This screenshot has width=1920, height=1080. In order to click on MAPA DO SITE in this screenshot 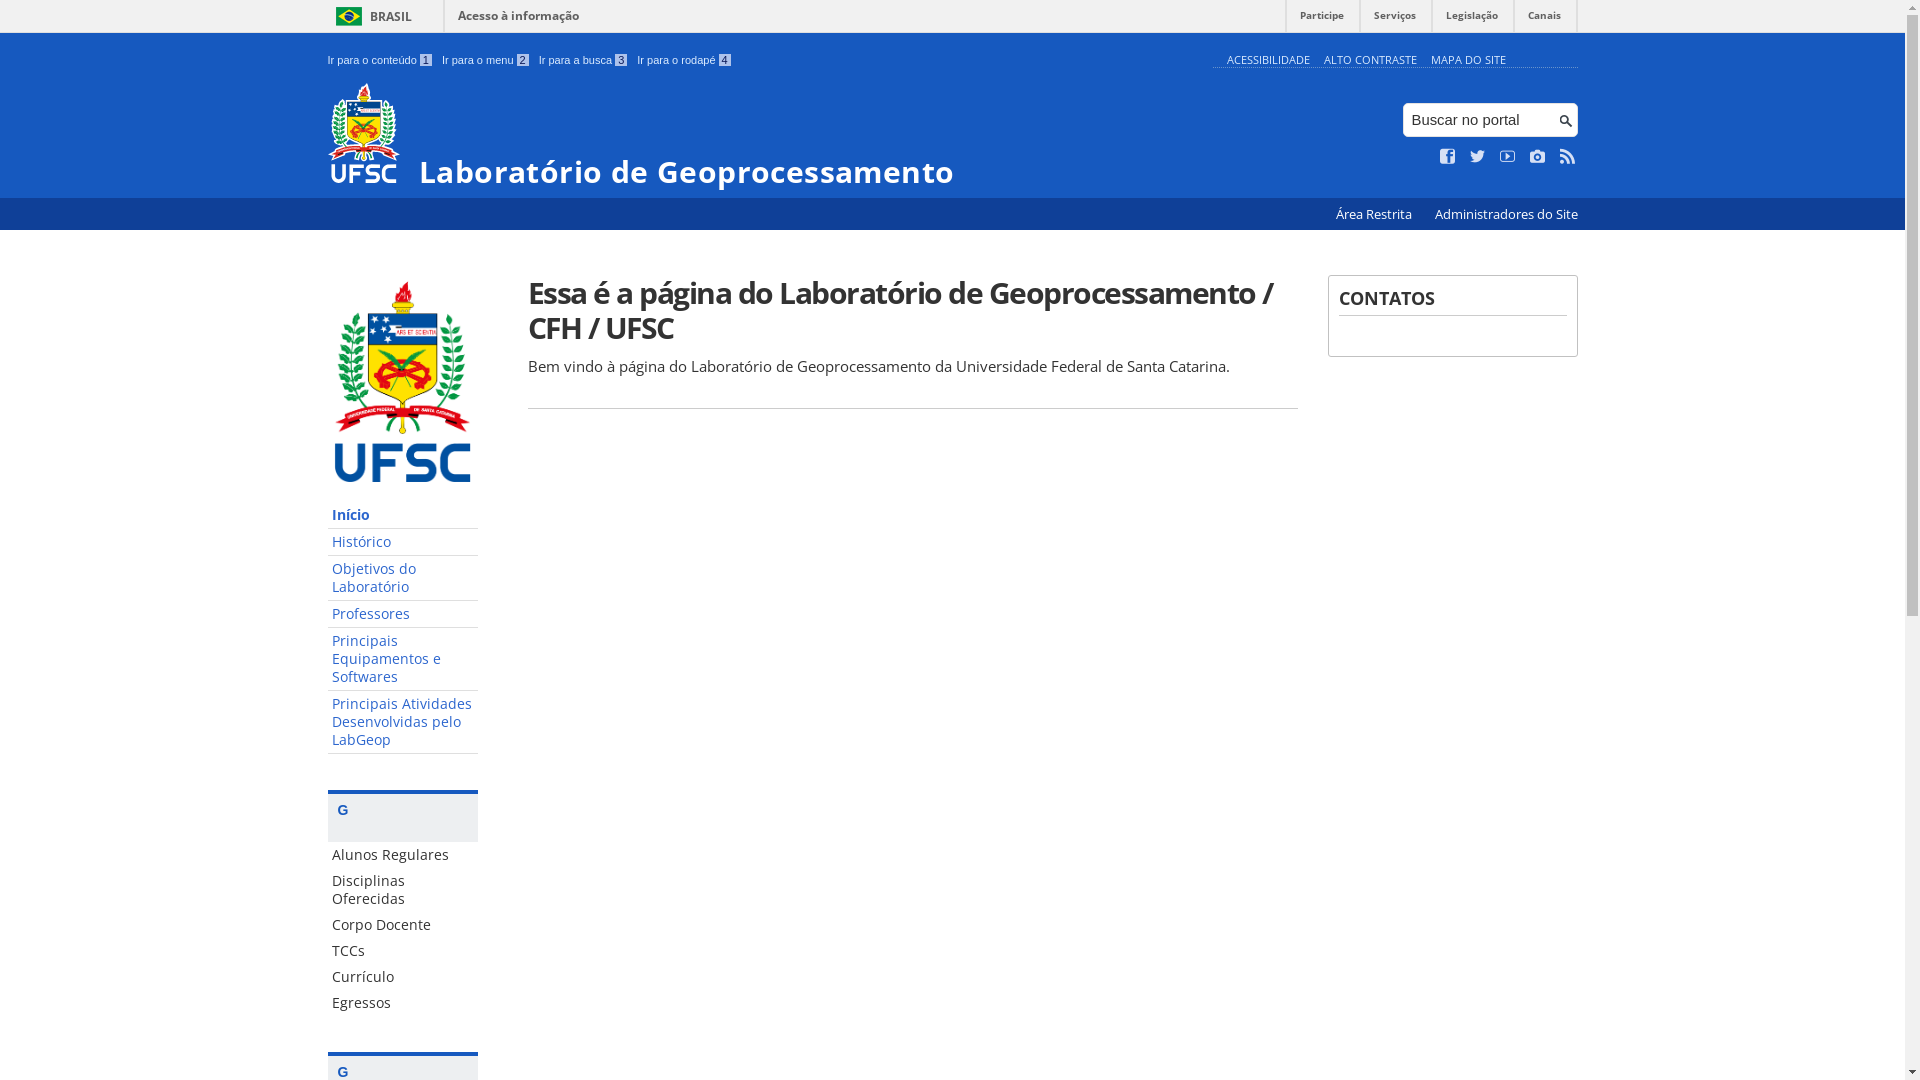, I will do `click(1468, 60)`.